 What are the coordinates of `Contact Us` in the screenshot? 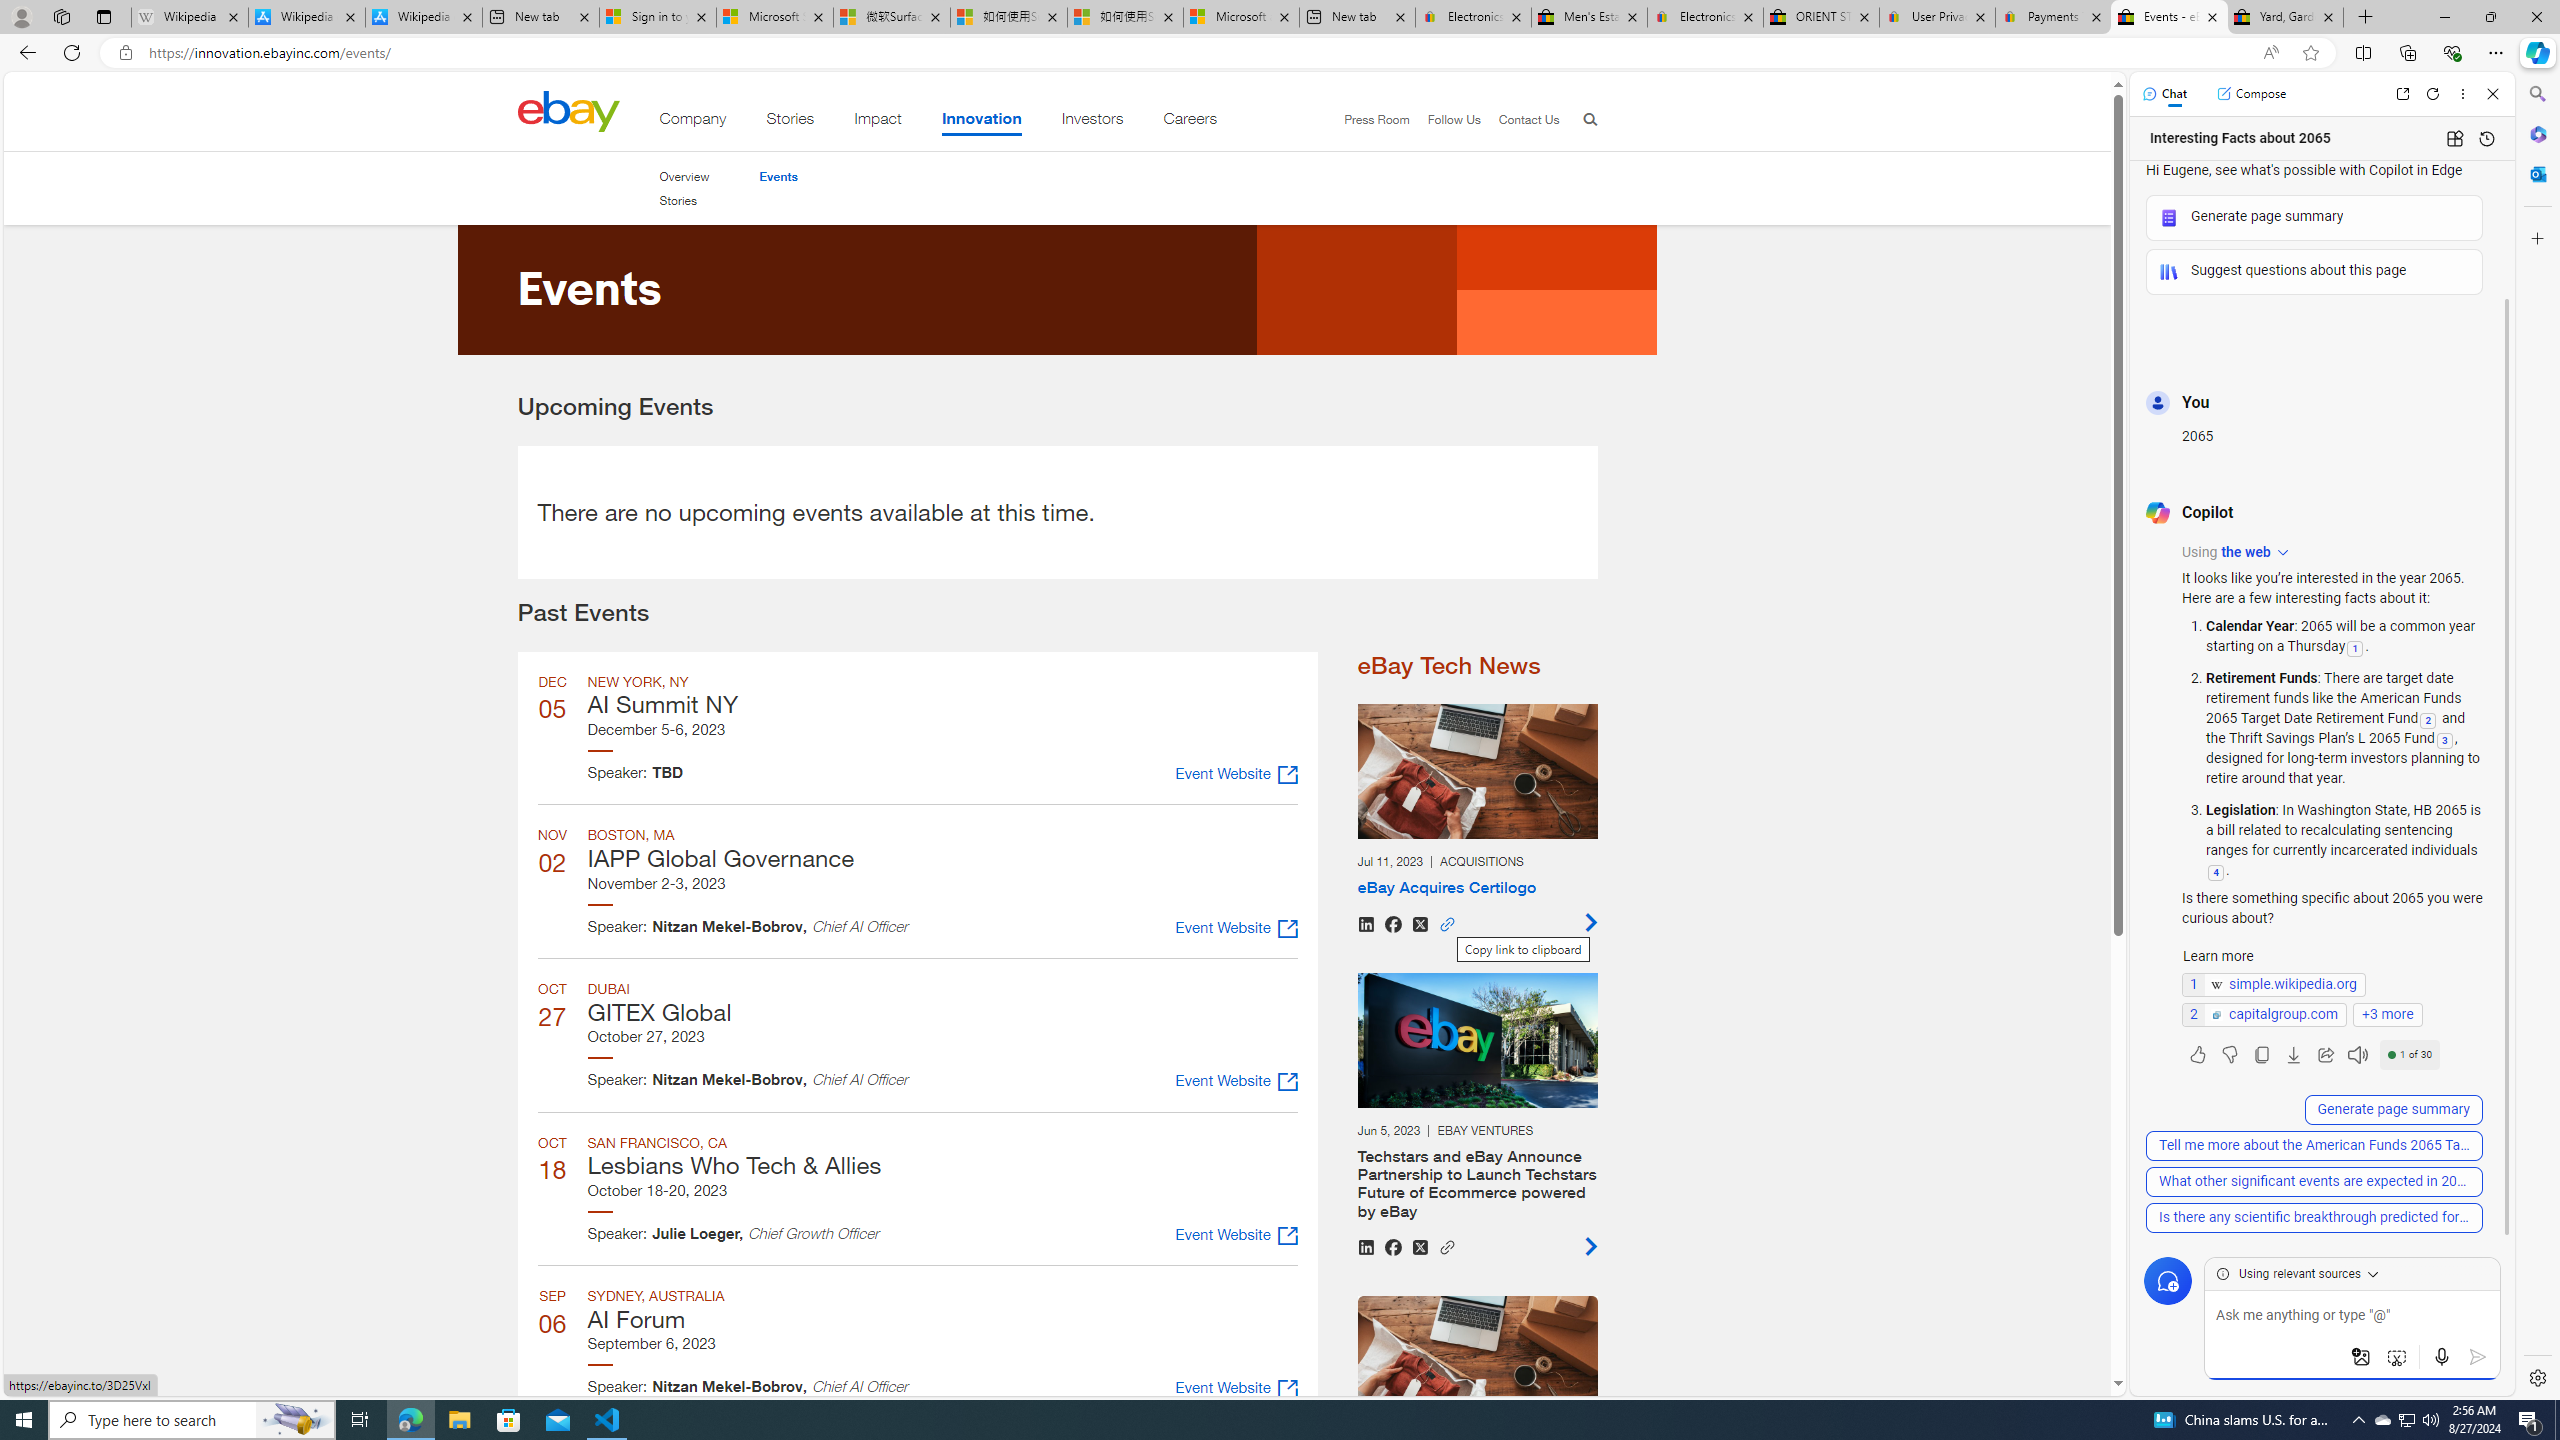 It's located at (1519, 120).